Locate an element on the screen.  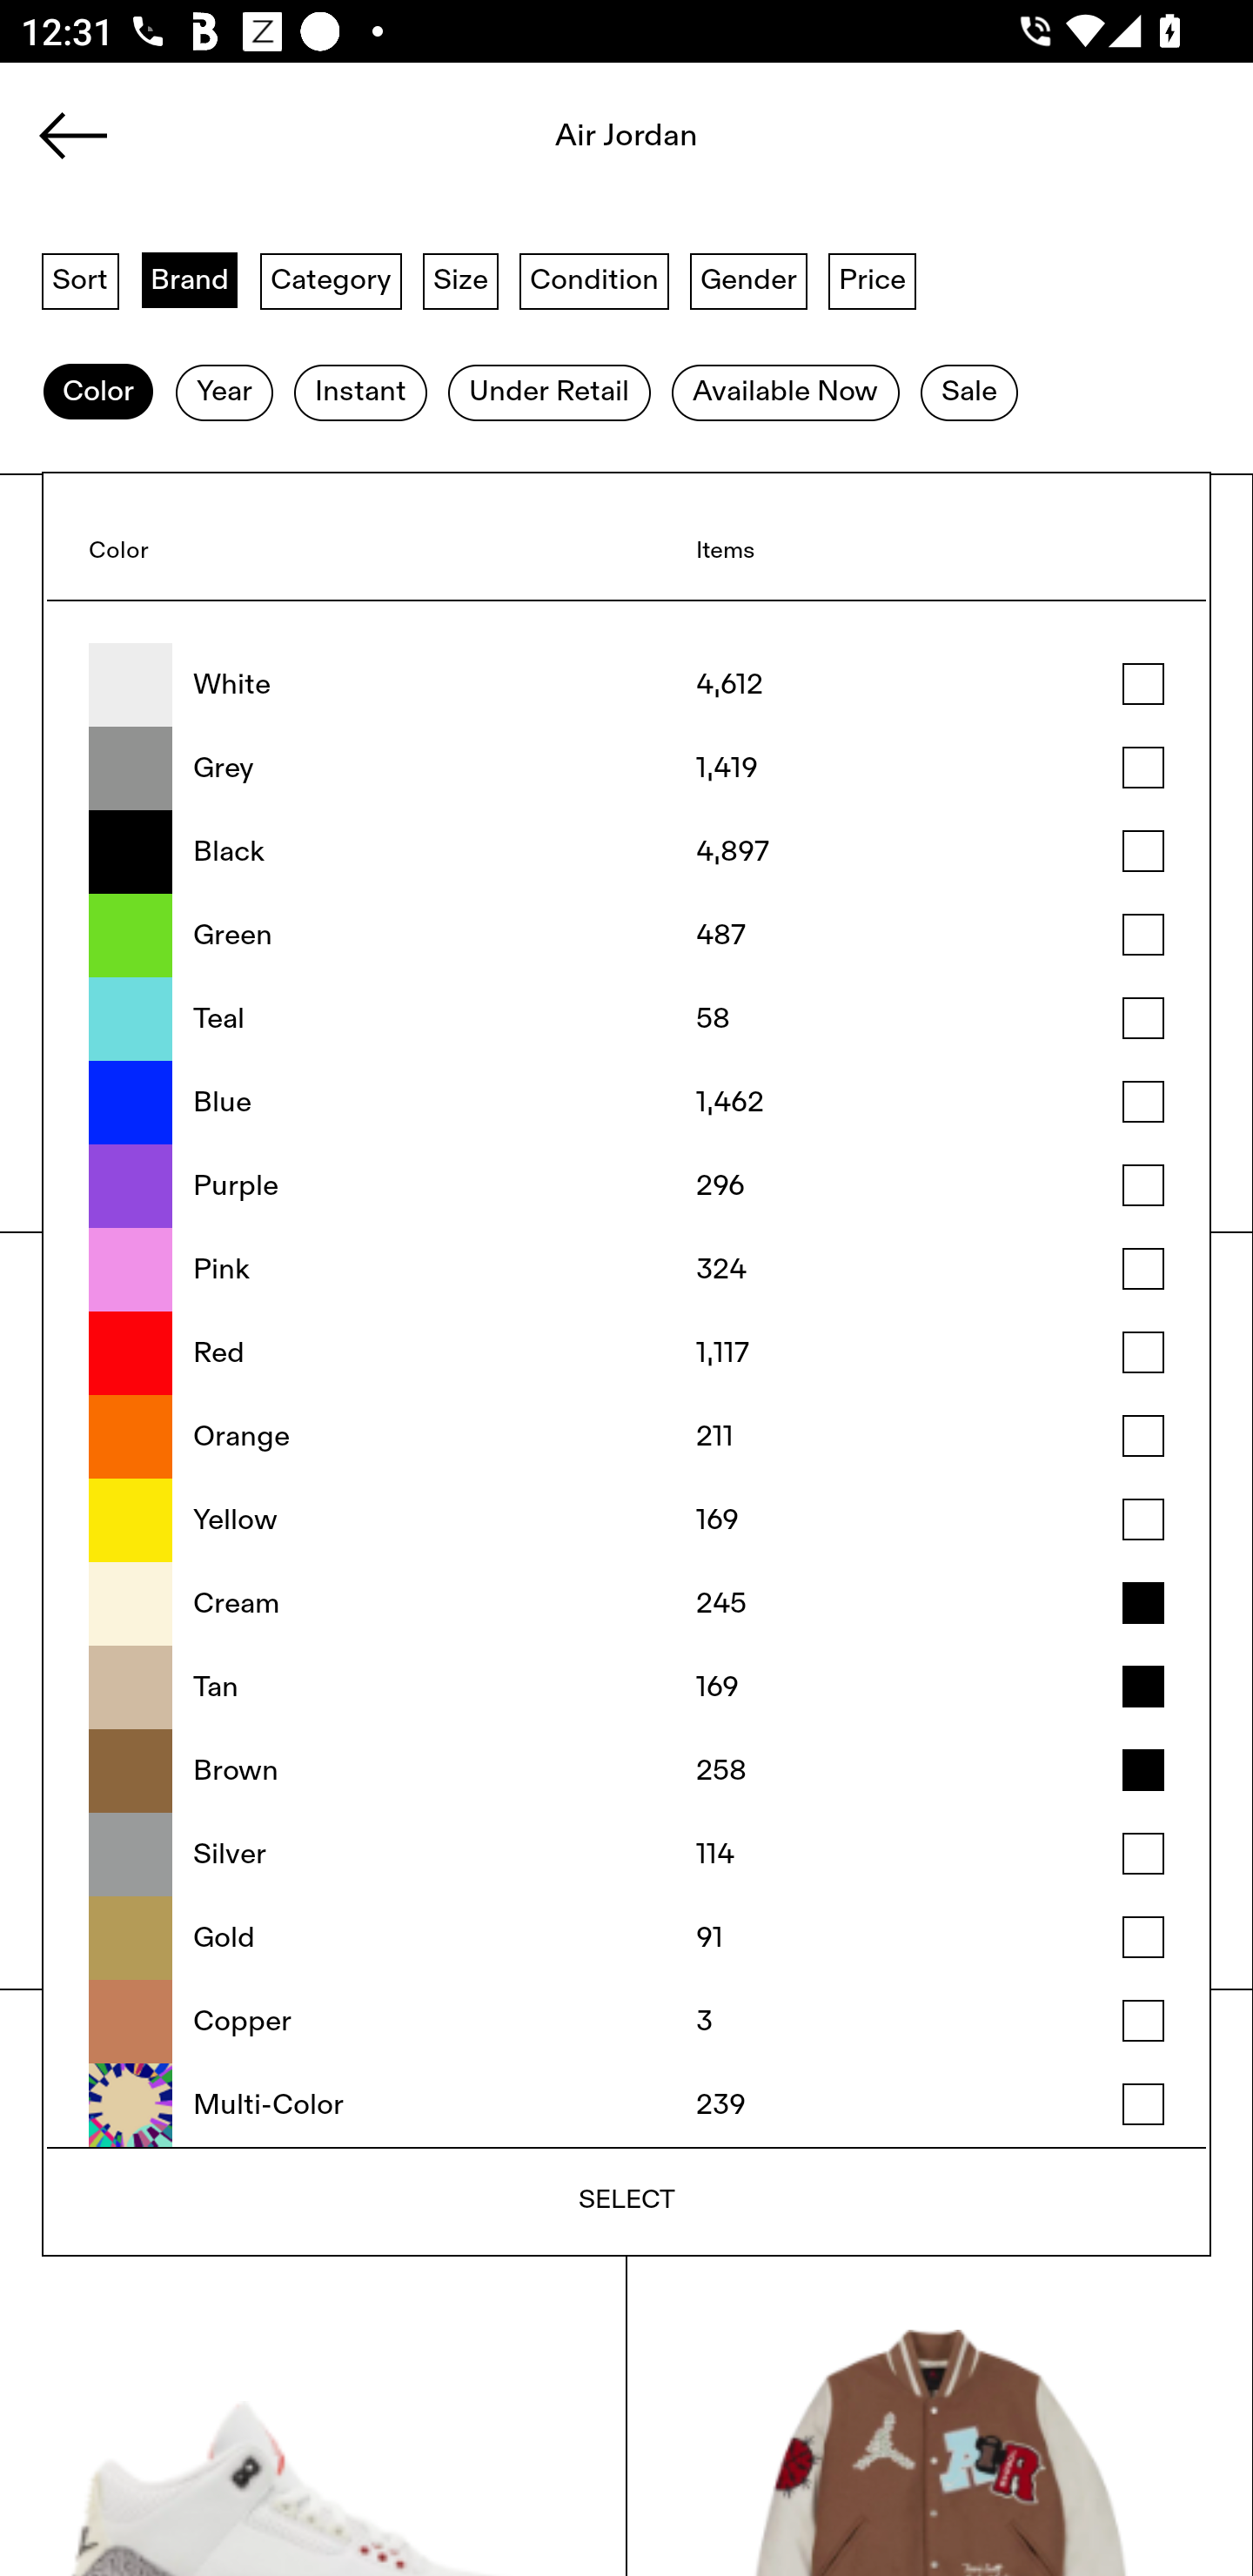
Brown 258 is located at coordinates (626, 1770).